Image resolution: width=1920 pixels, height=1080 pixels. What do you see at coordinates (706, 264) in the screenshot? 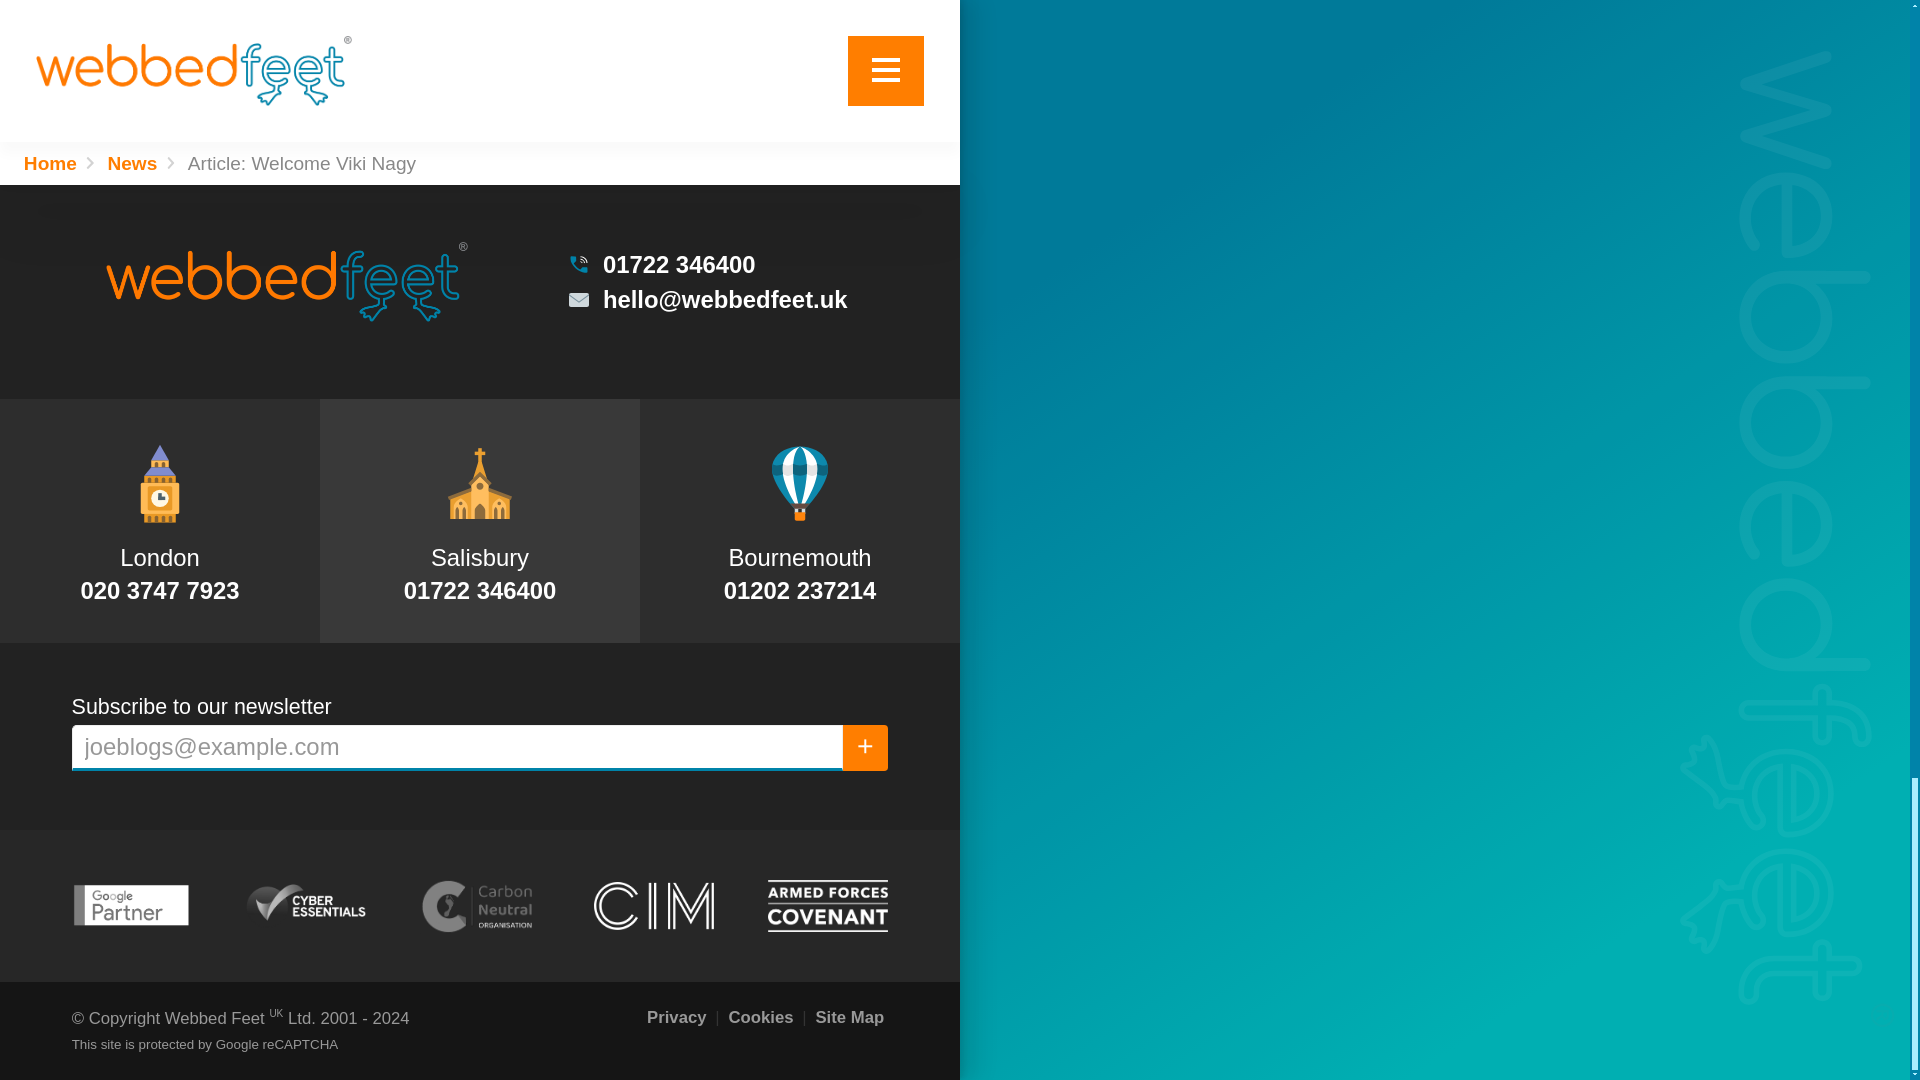
I see `01722 346400` at bounding box center [706, 264].